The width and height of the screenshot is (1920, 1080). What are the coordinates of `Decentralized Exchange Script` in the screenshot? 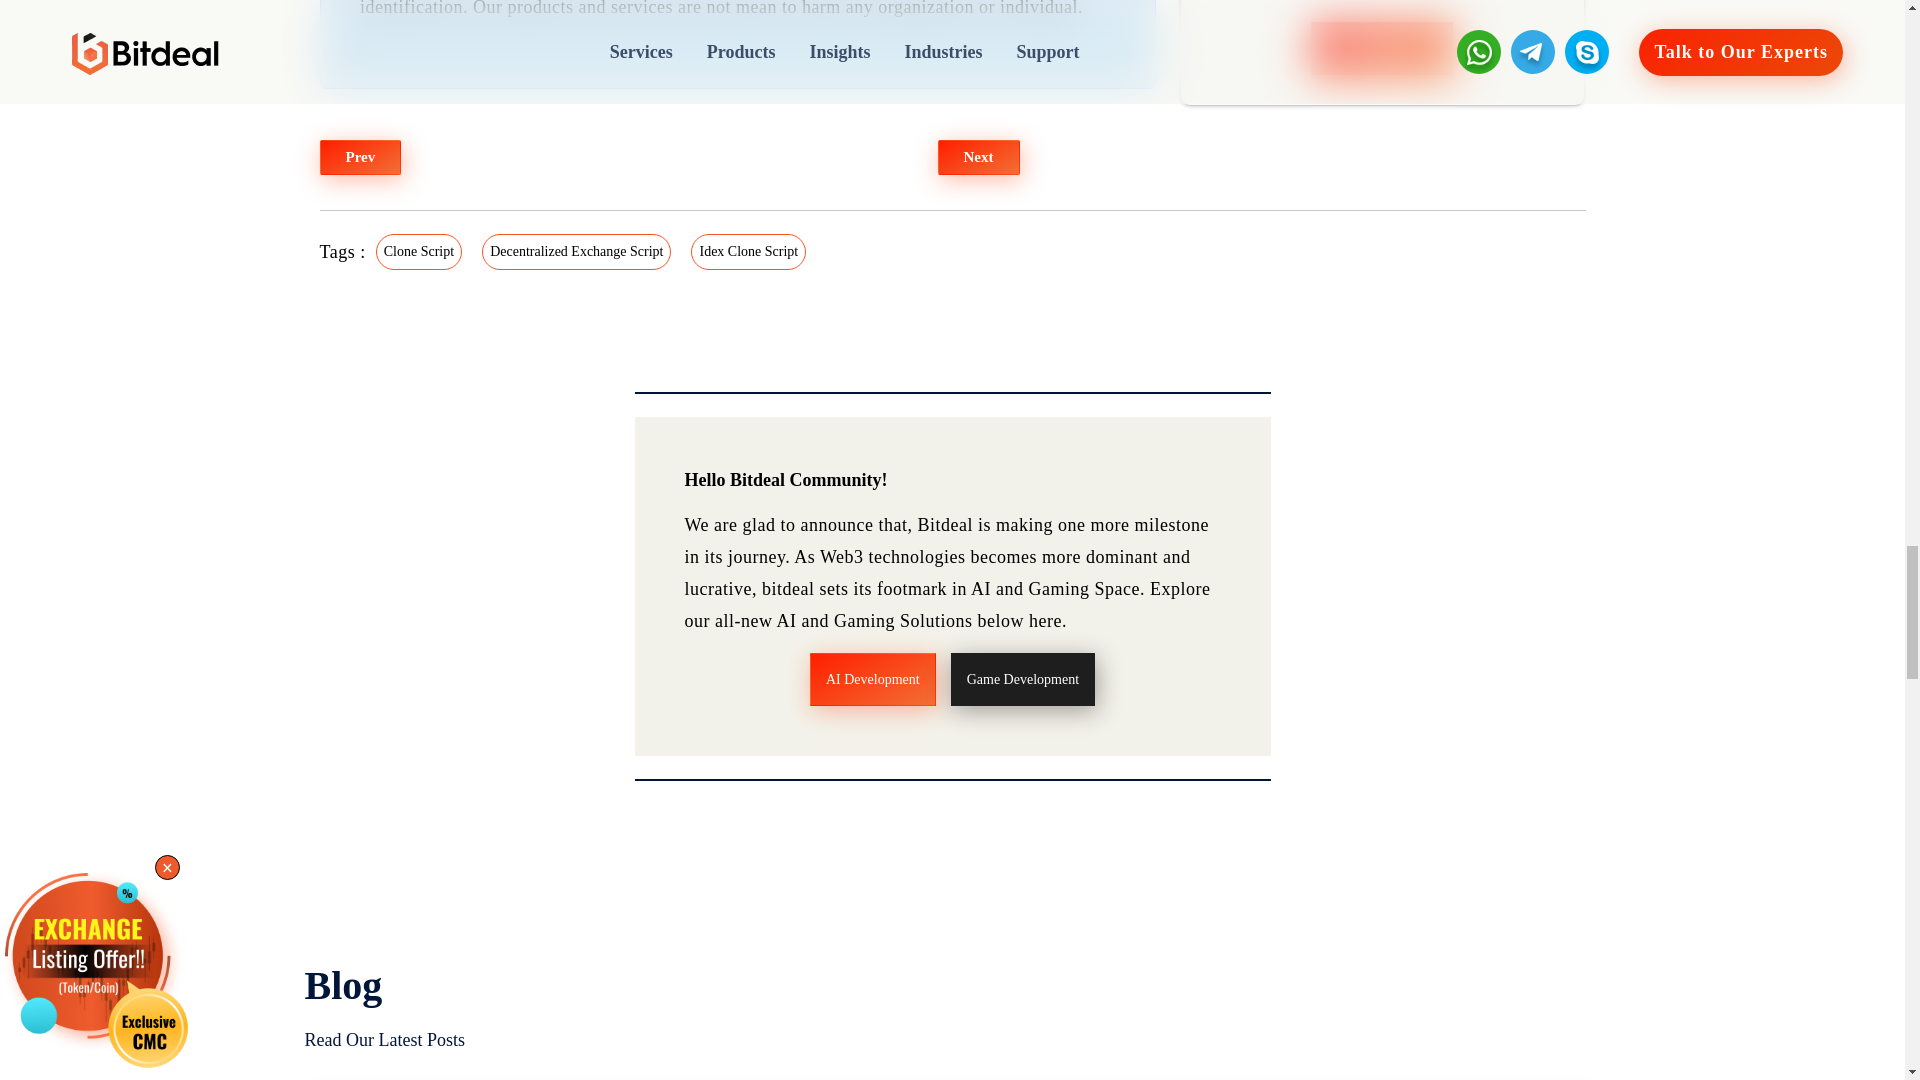 It's located at (576, 241).